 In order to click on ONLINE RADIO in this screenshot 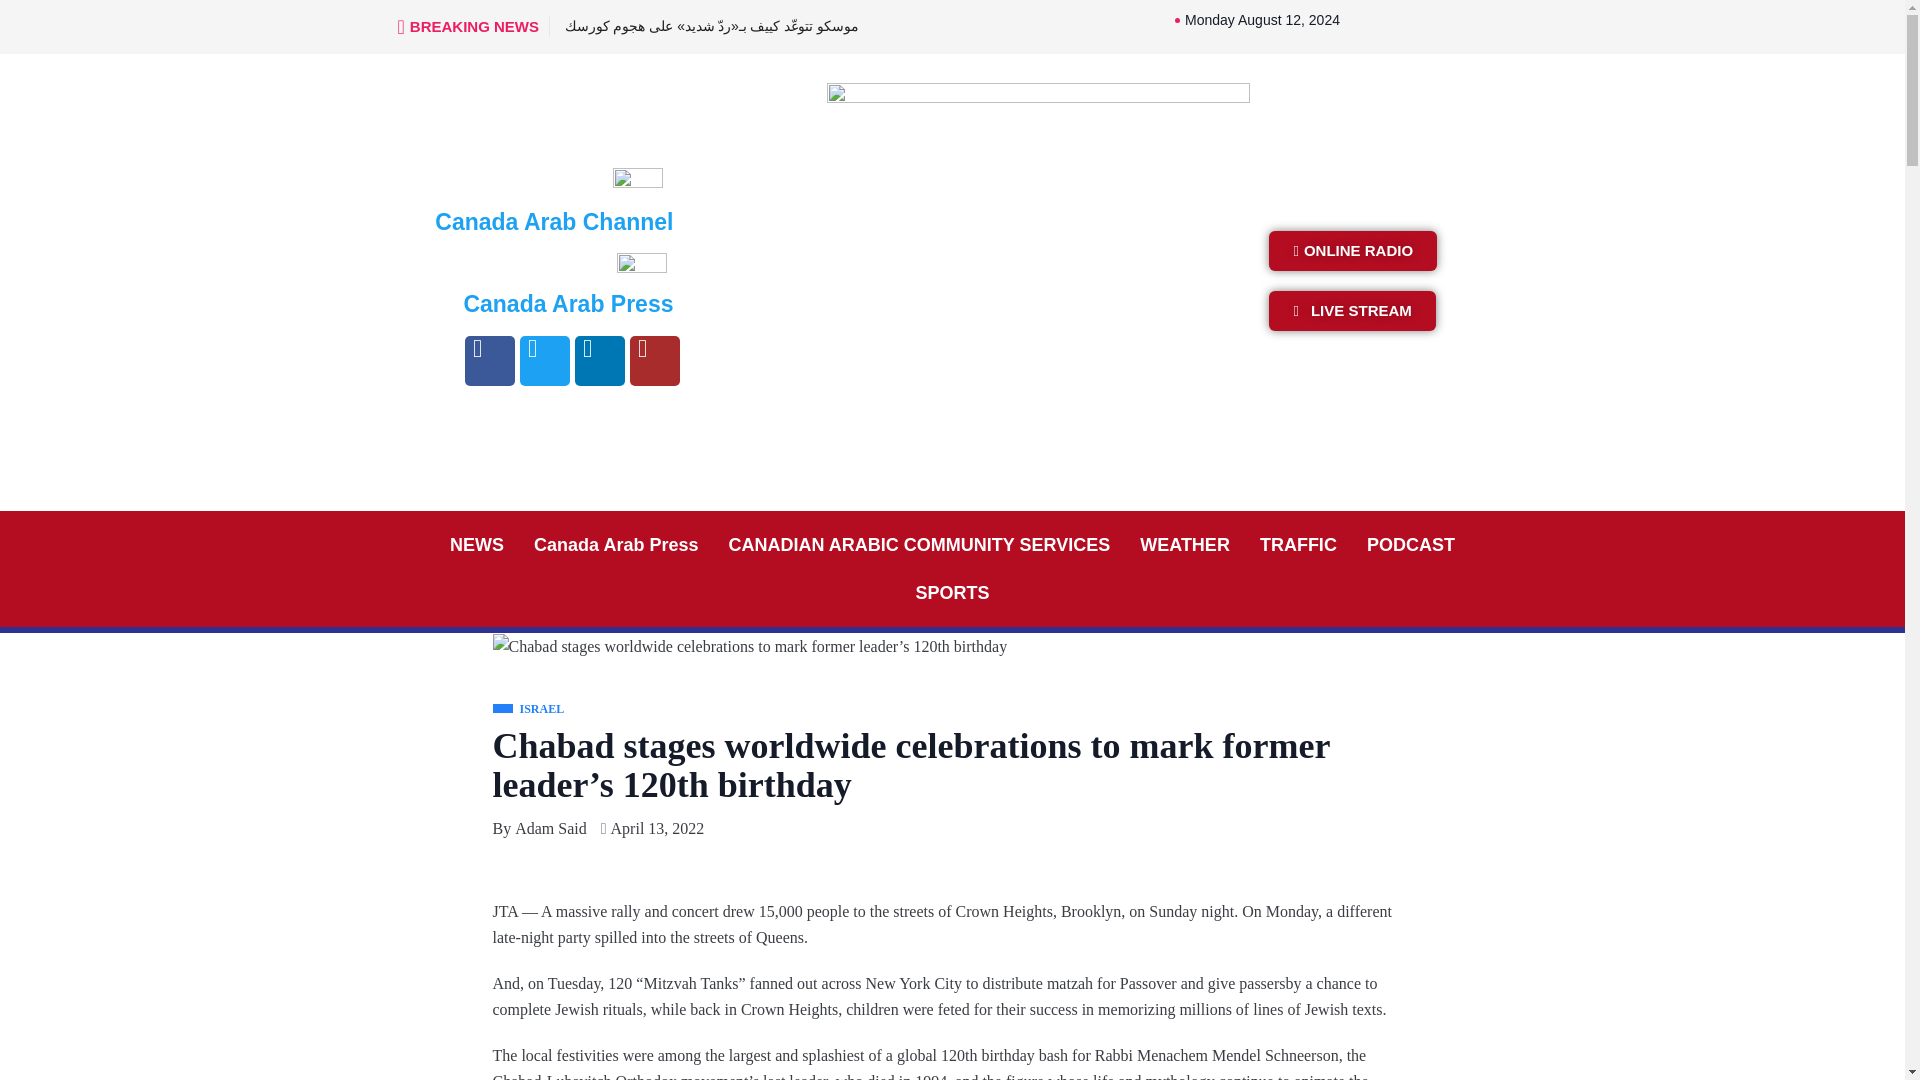, I will do `click(1352, 250)`.